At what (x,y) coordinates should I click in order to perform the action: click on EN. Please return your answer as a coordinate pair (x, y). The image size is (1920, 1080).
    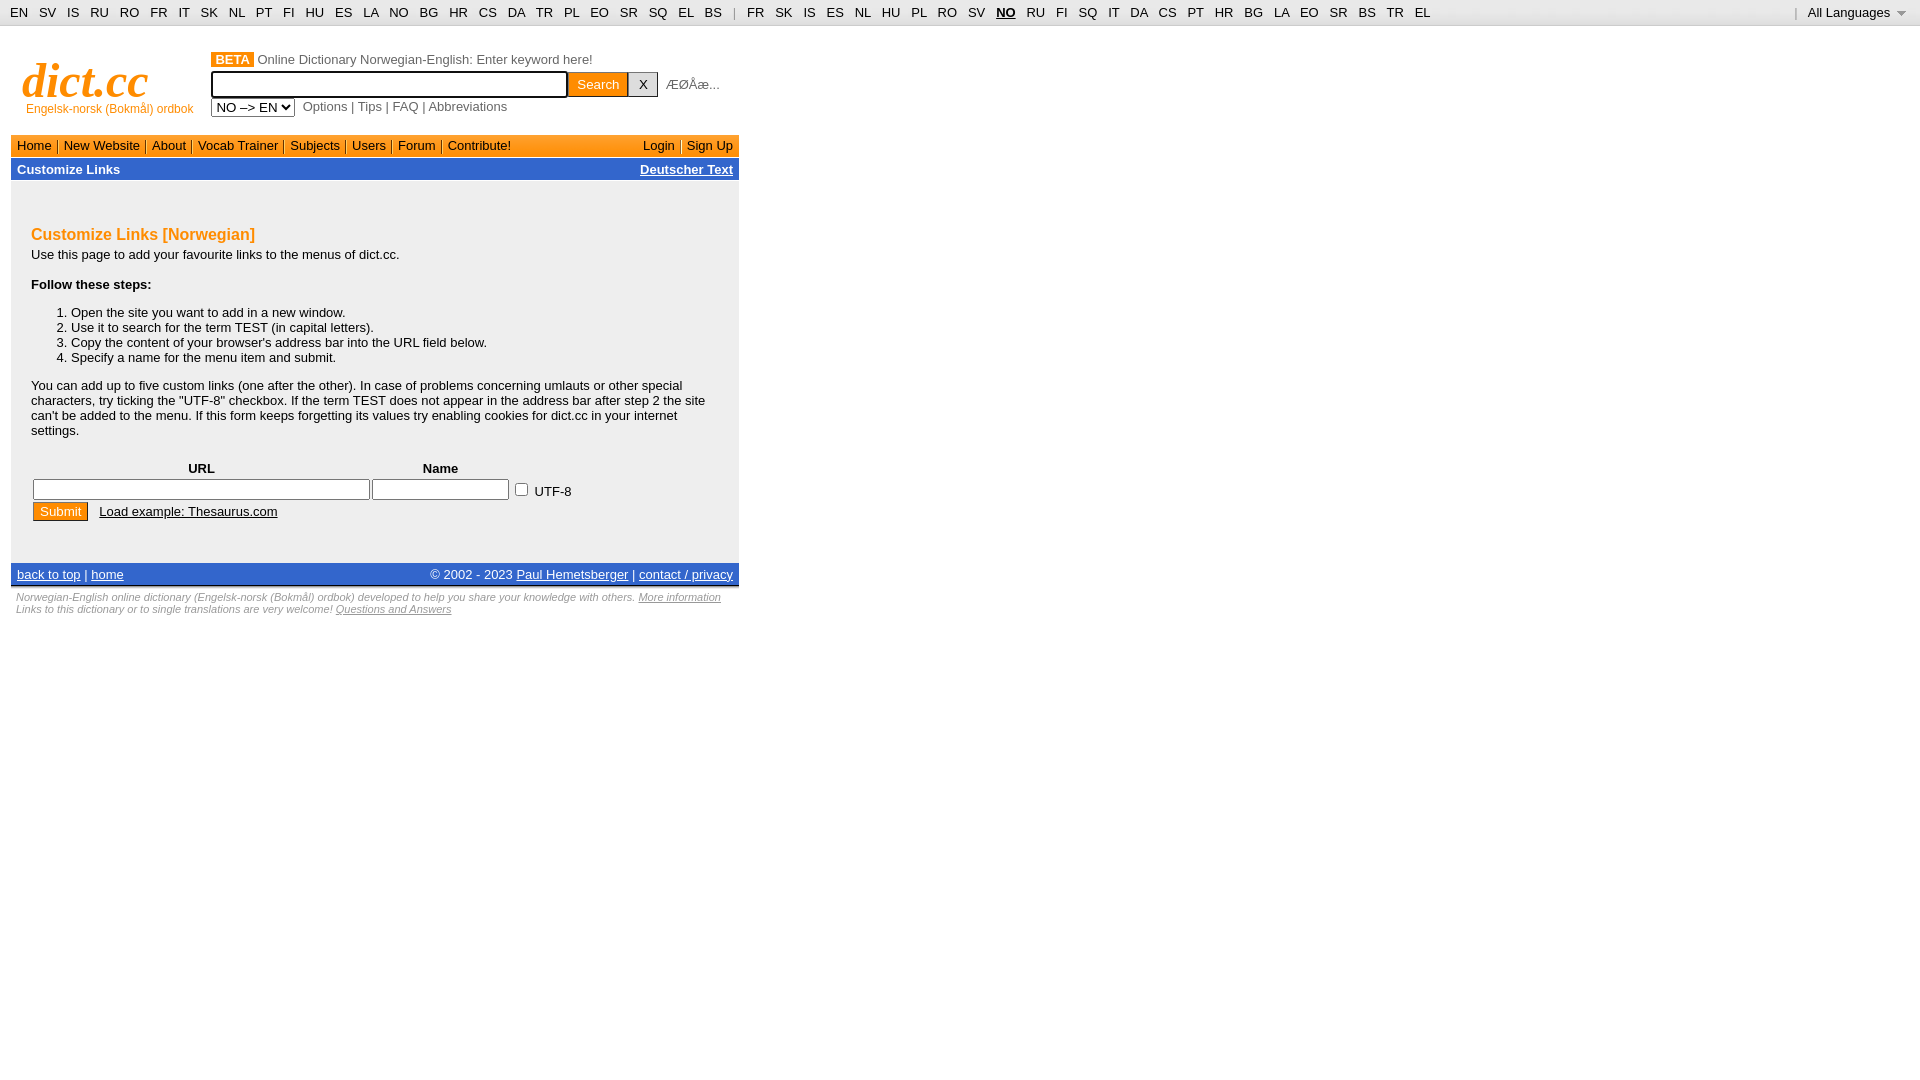
    Looking at the image, I should click on (19, 12).